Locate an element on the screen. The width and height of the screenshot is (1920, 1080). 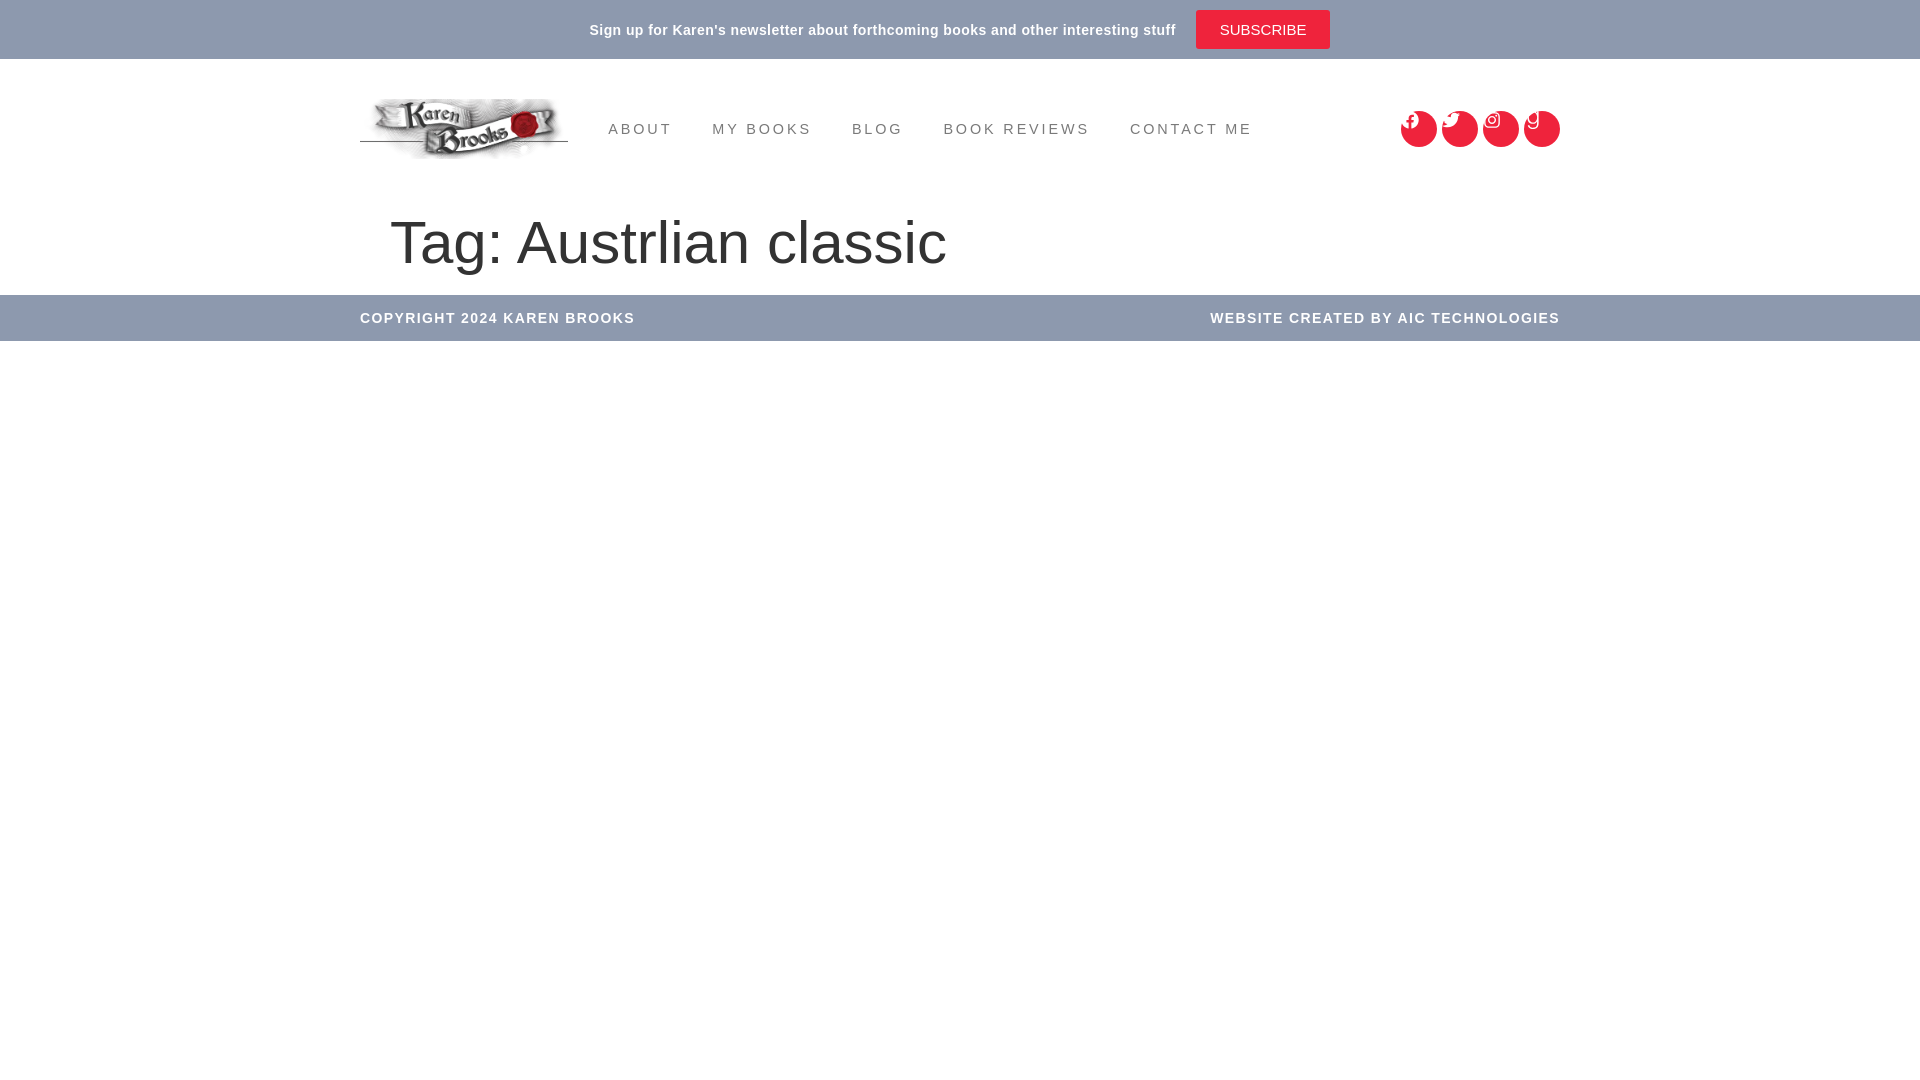
BLOG is located at coordinates (877, 128).